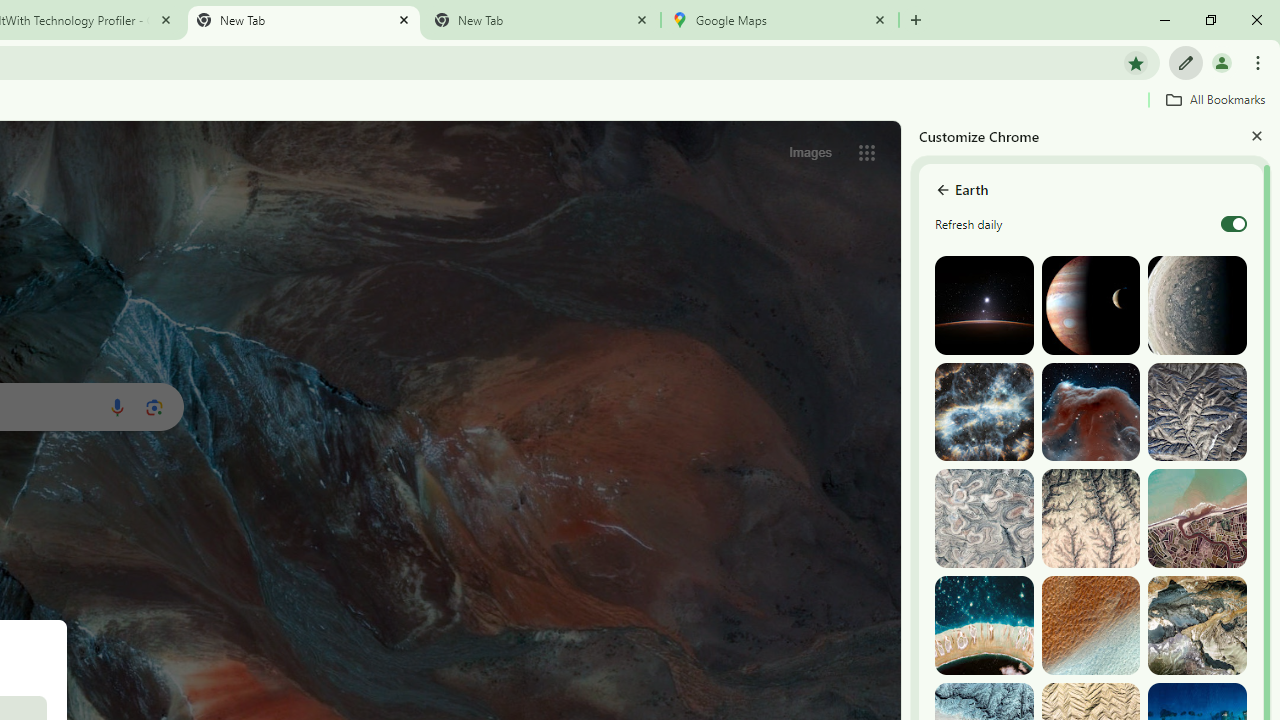  I want to click on Nanggroe Aceh Darussalam, Indonesia, so click(1197, 518).